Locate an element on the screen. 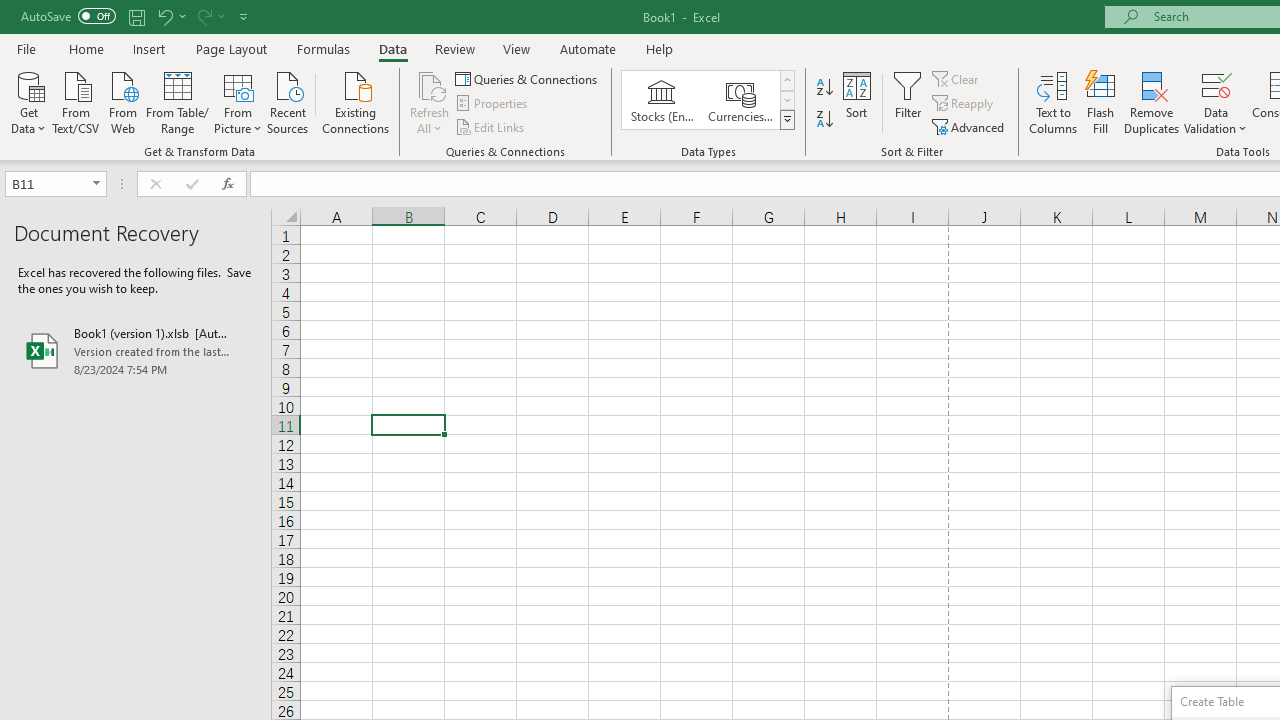  Refresh All is located at coordinates (430, 84).